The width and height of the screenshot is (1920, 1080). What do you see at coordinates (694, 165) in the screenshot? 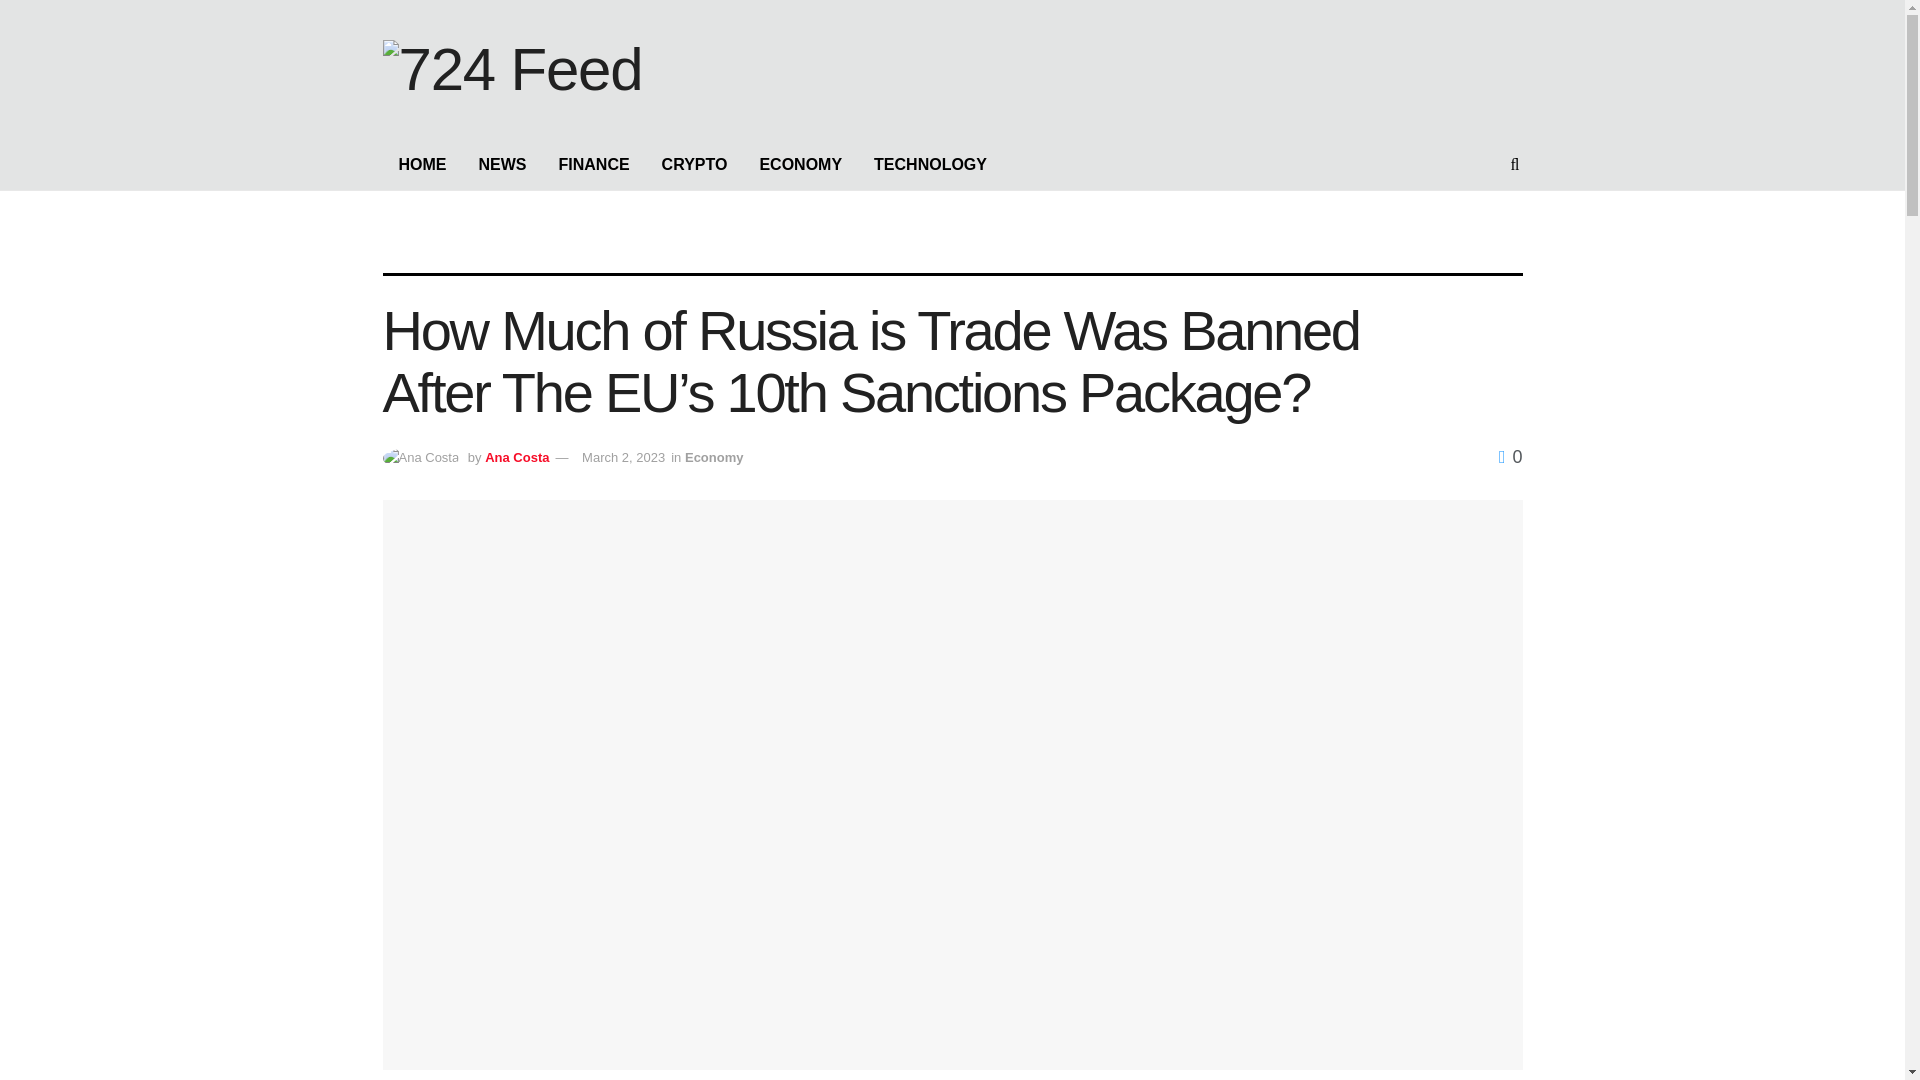
I see `CRYPTO` at bounding box center [694, 165].